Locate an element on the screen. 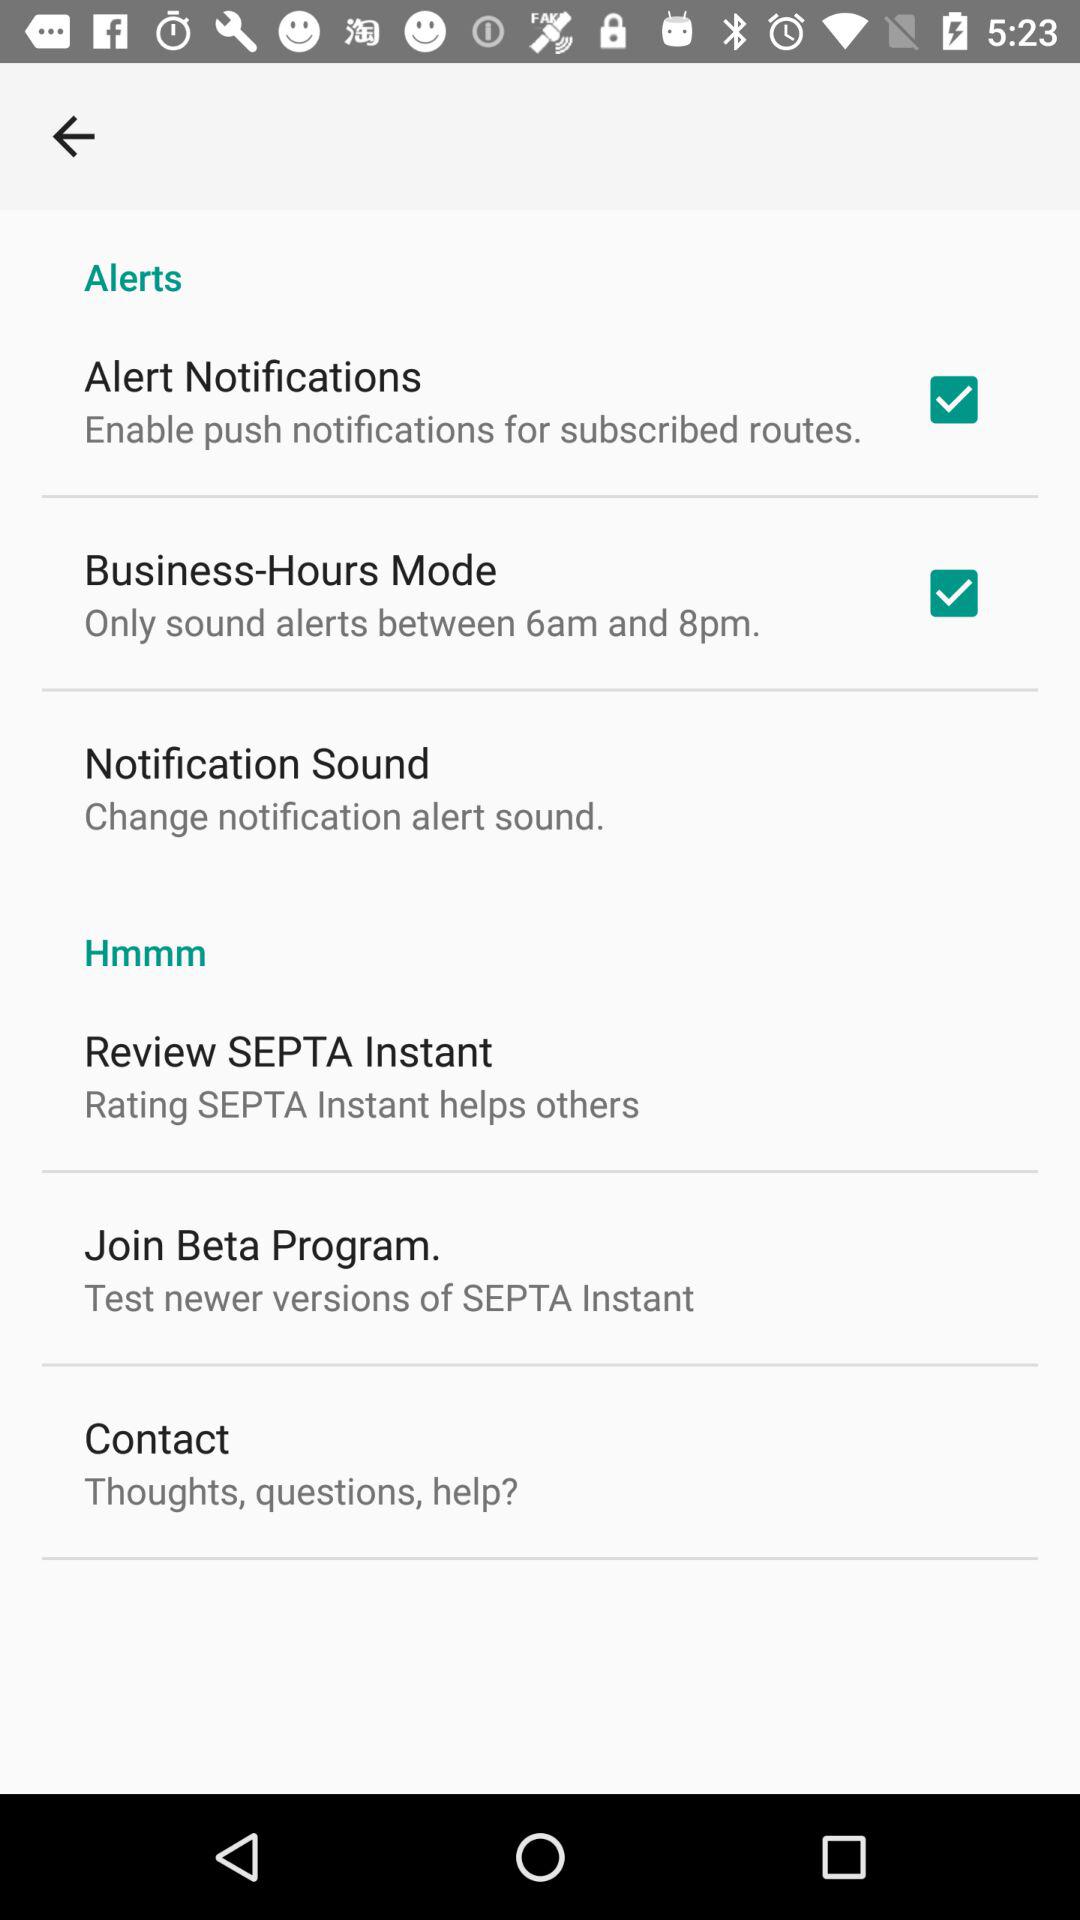 This screenshot has width=1080, height=1920. turn off test newer versions item is located at coordinates (389, 1296).